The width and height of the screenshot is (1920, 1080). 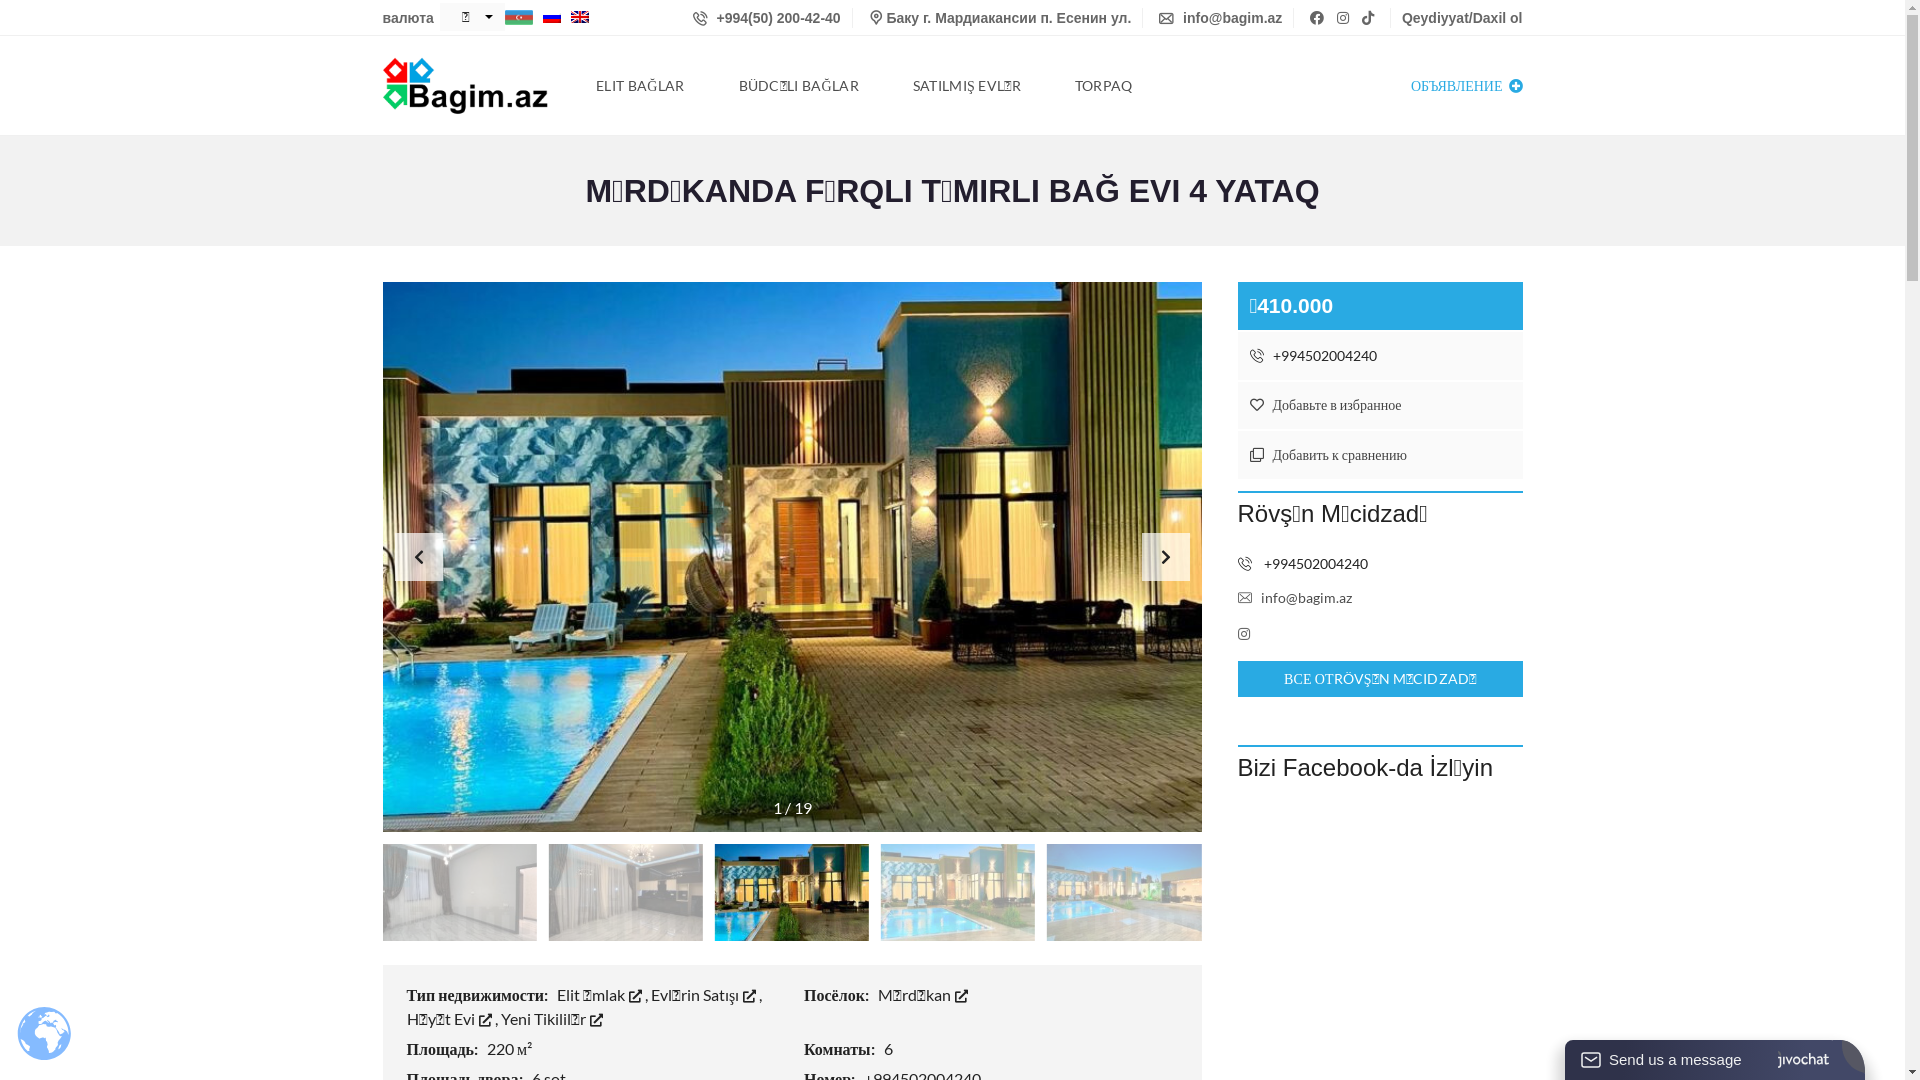 I want to click on Bagim.Az, so click(x=465, y=86).